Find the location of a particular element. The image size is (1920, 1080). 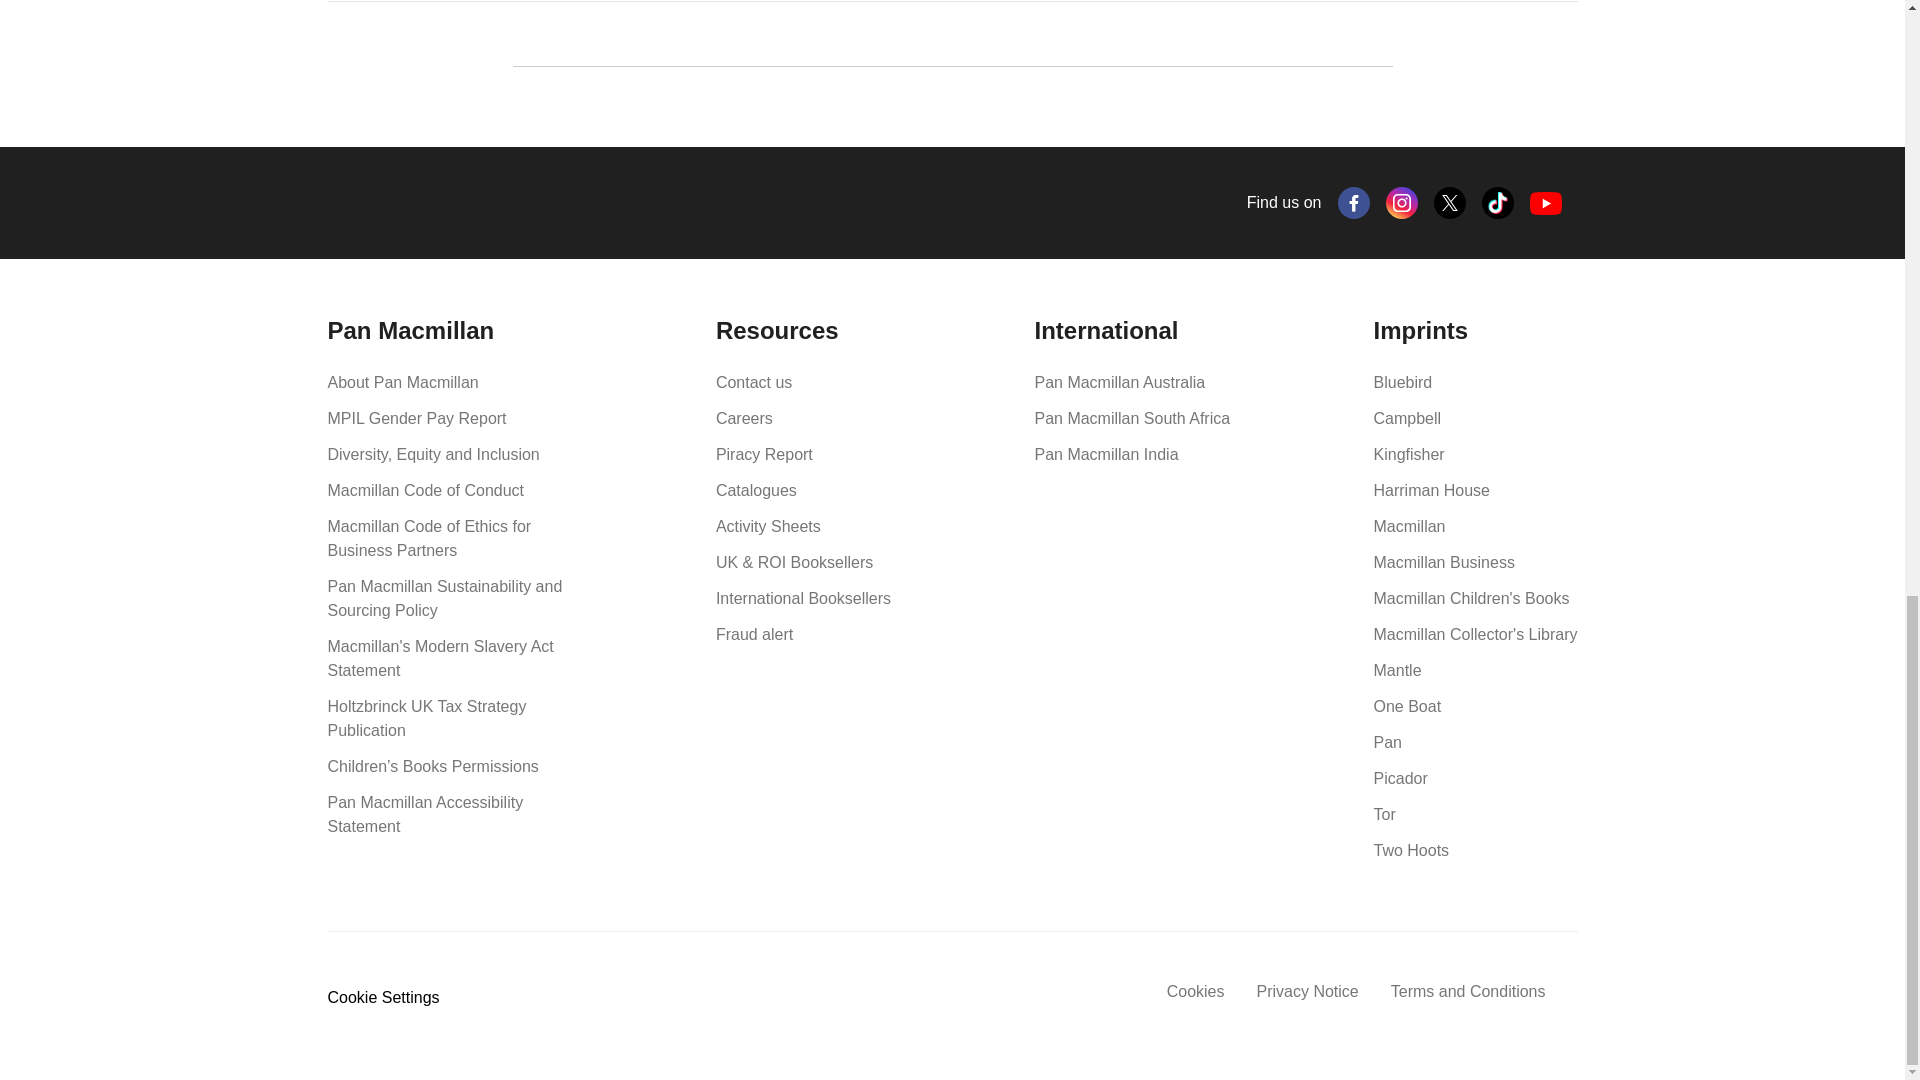

TikTok is located at coordinates (1498, 202).